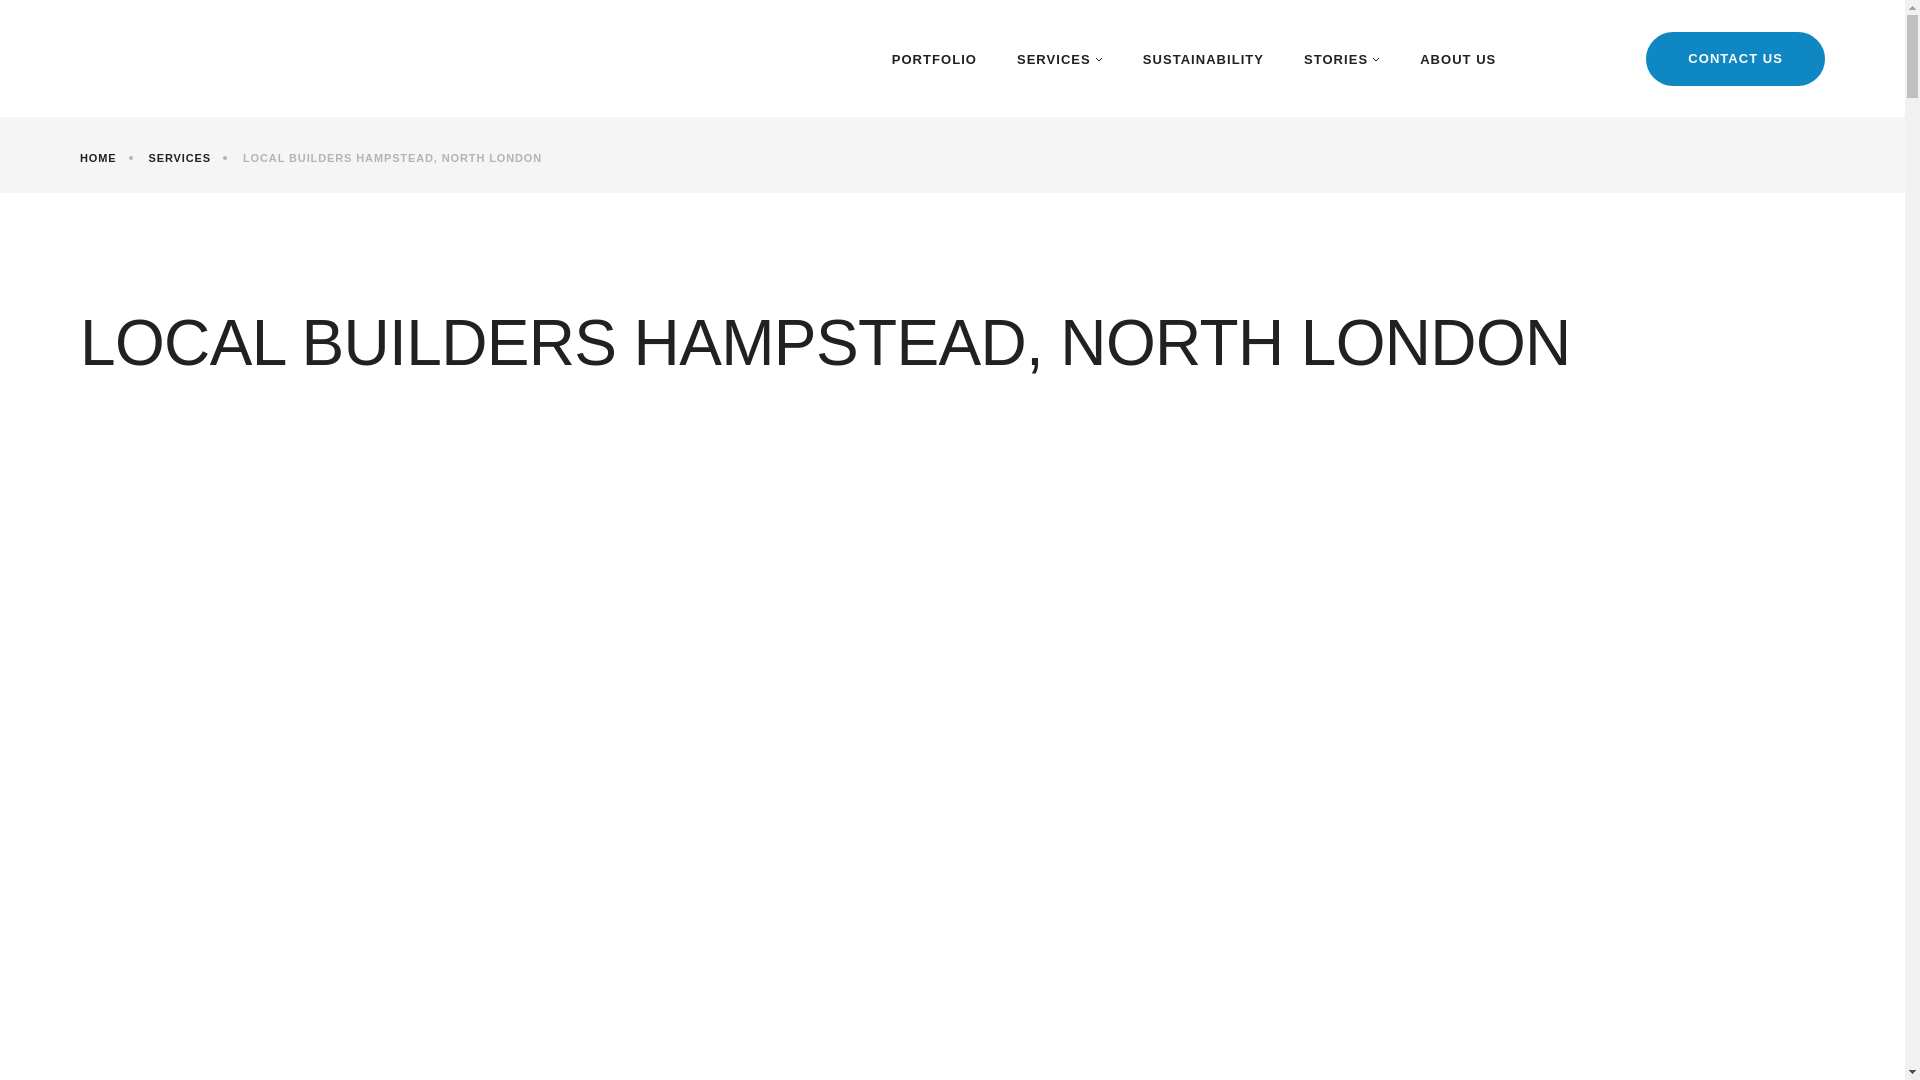 Image resolution: width=1920 pixels, height=1080 pixels. Describe the element at coordinates (934, 58) in the screenshot. I see `PORTFOLIO` at that location.